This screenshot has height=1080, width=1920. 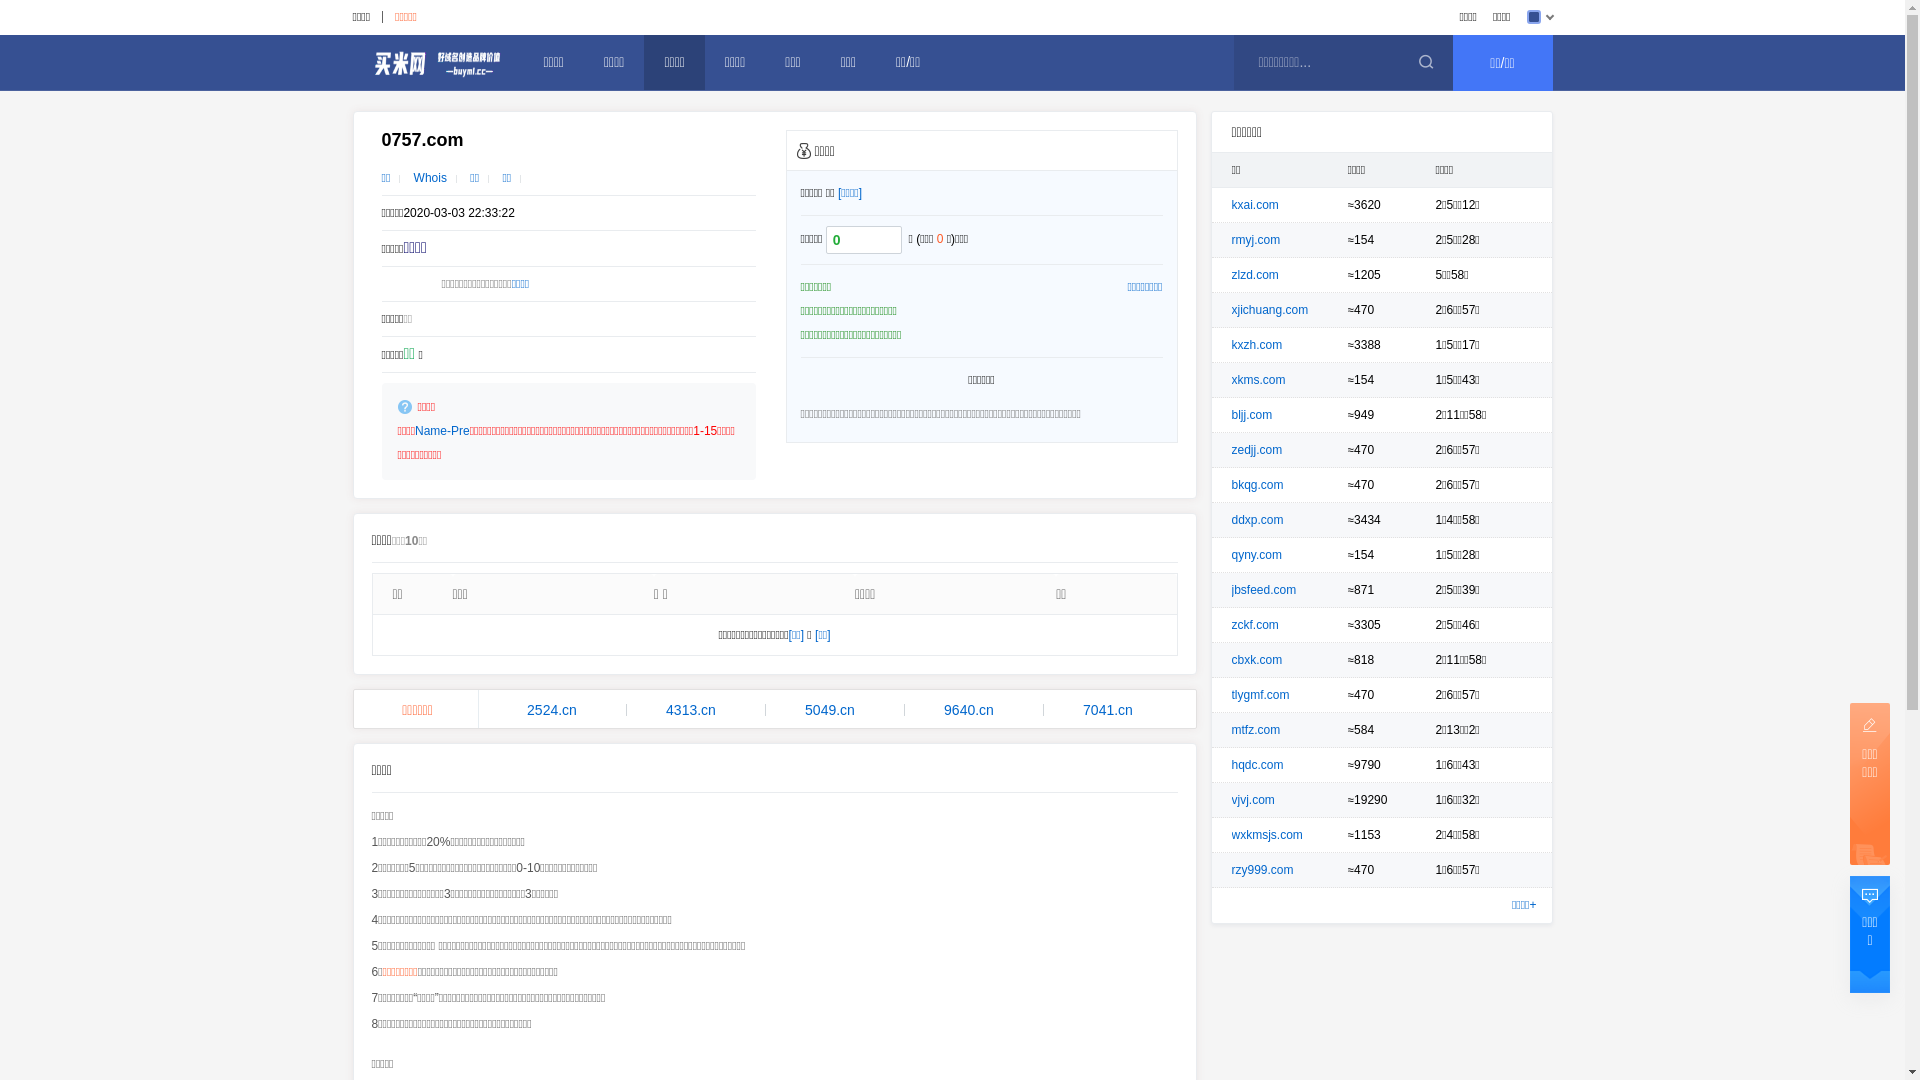 I want to click on tlygmf.com, so click(x=1261, y=695).